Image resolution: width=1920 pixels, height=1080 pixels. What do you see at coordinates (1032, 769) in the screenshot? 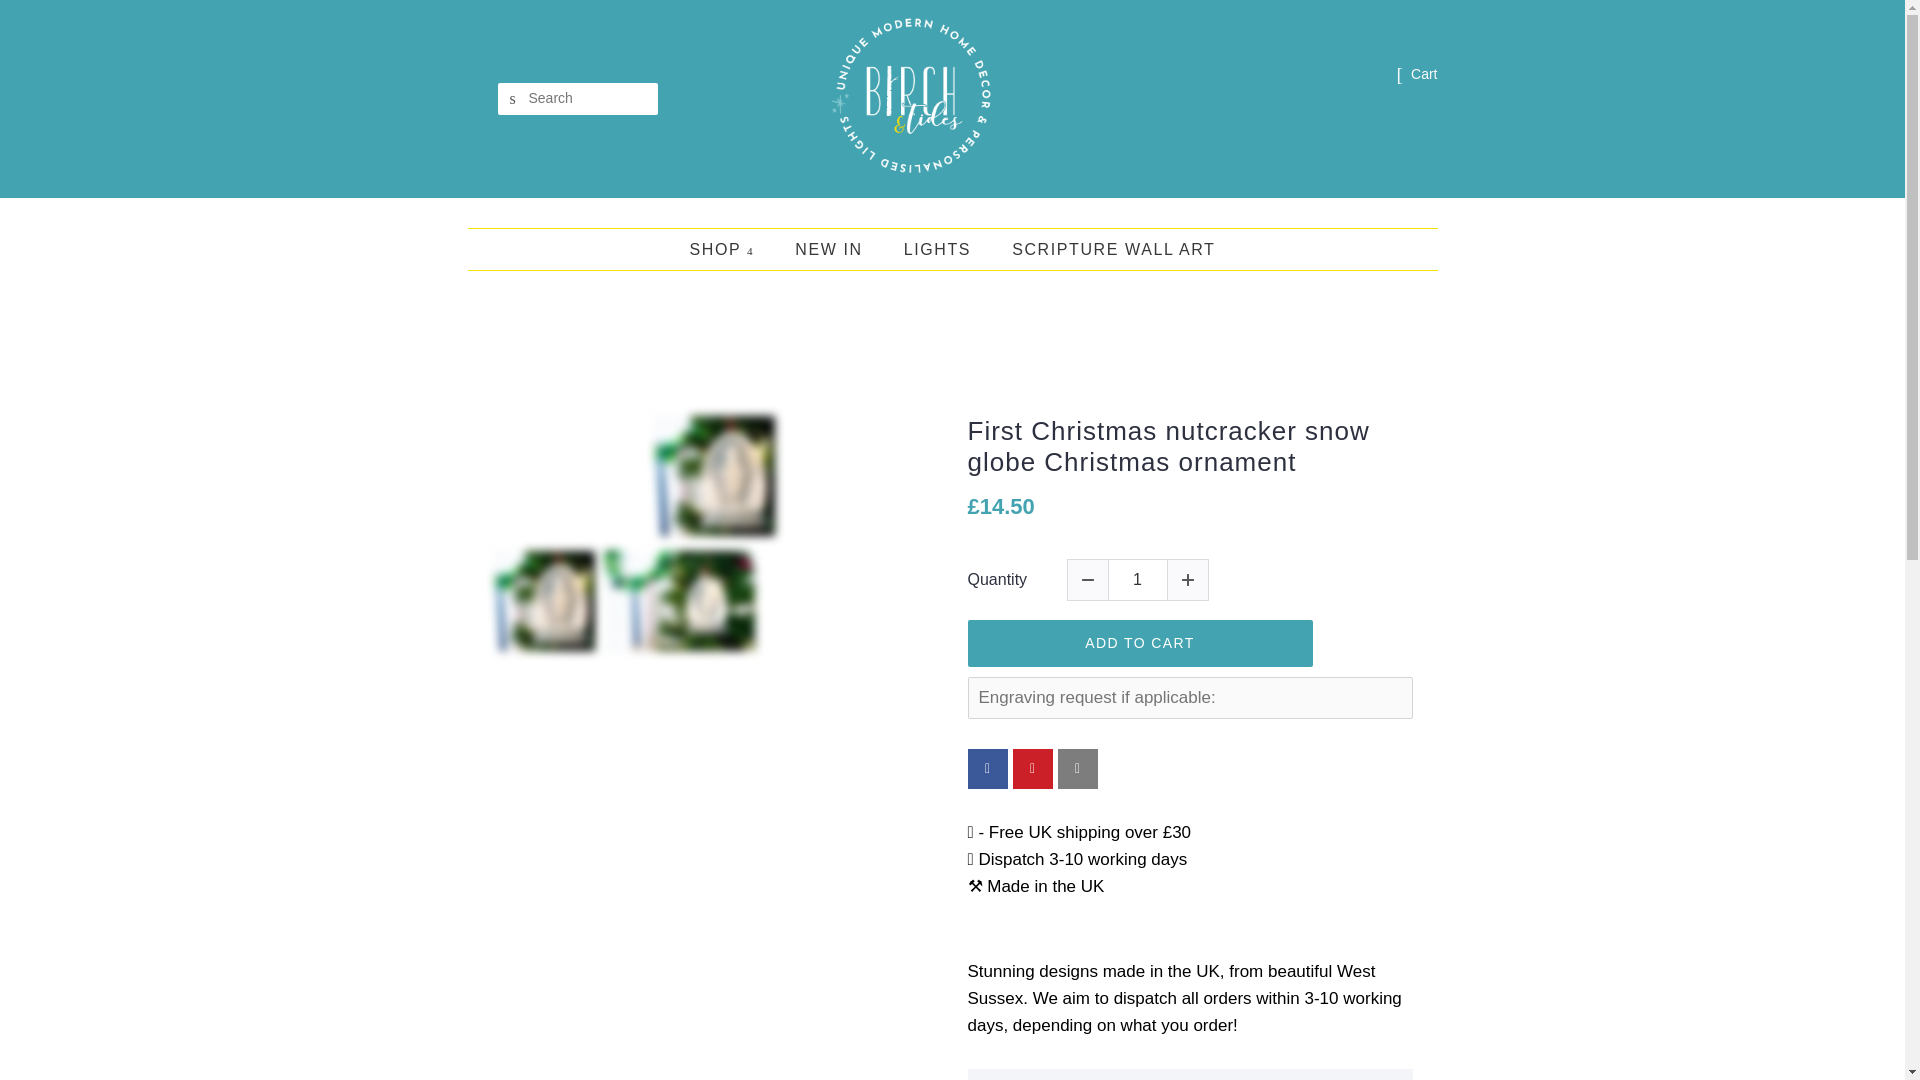
I see `pinterest` at bounding box center [1032, 769].